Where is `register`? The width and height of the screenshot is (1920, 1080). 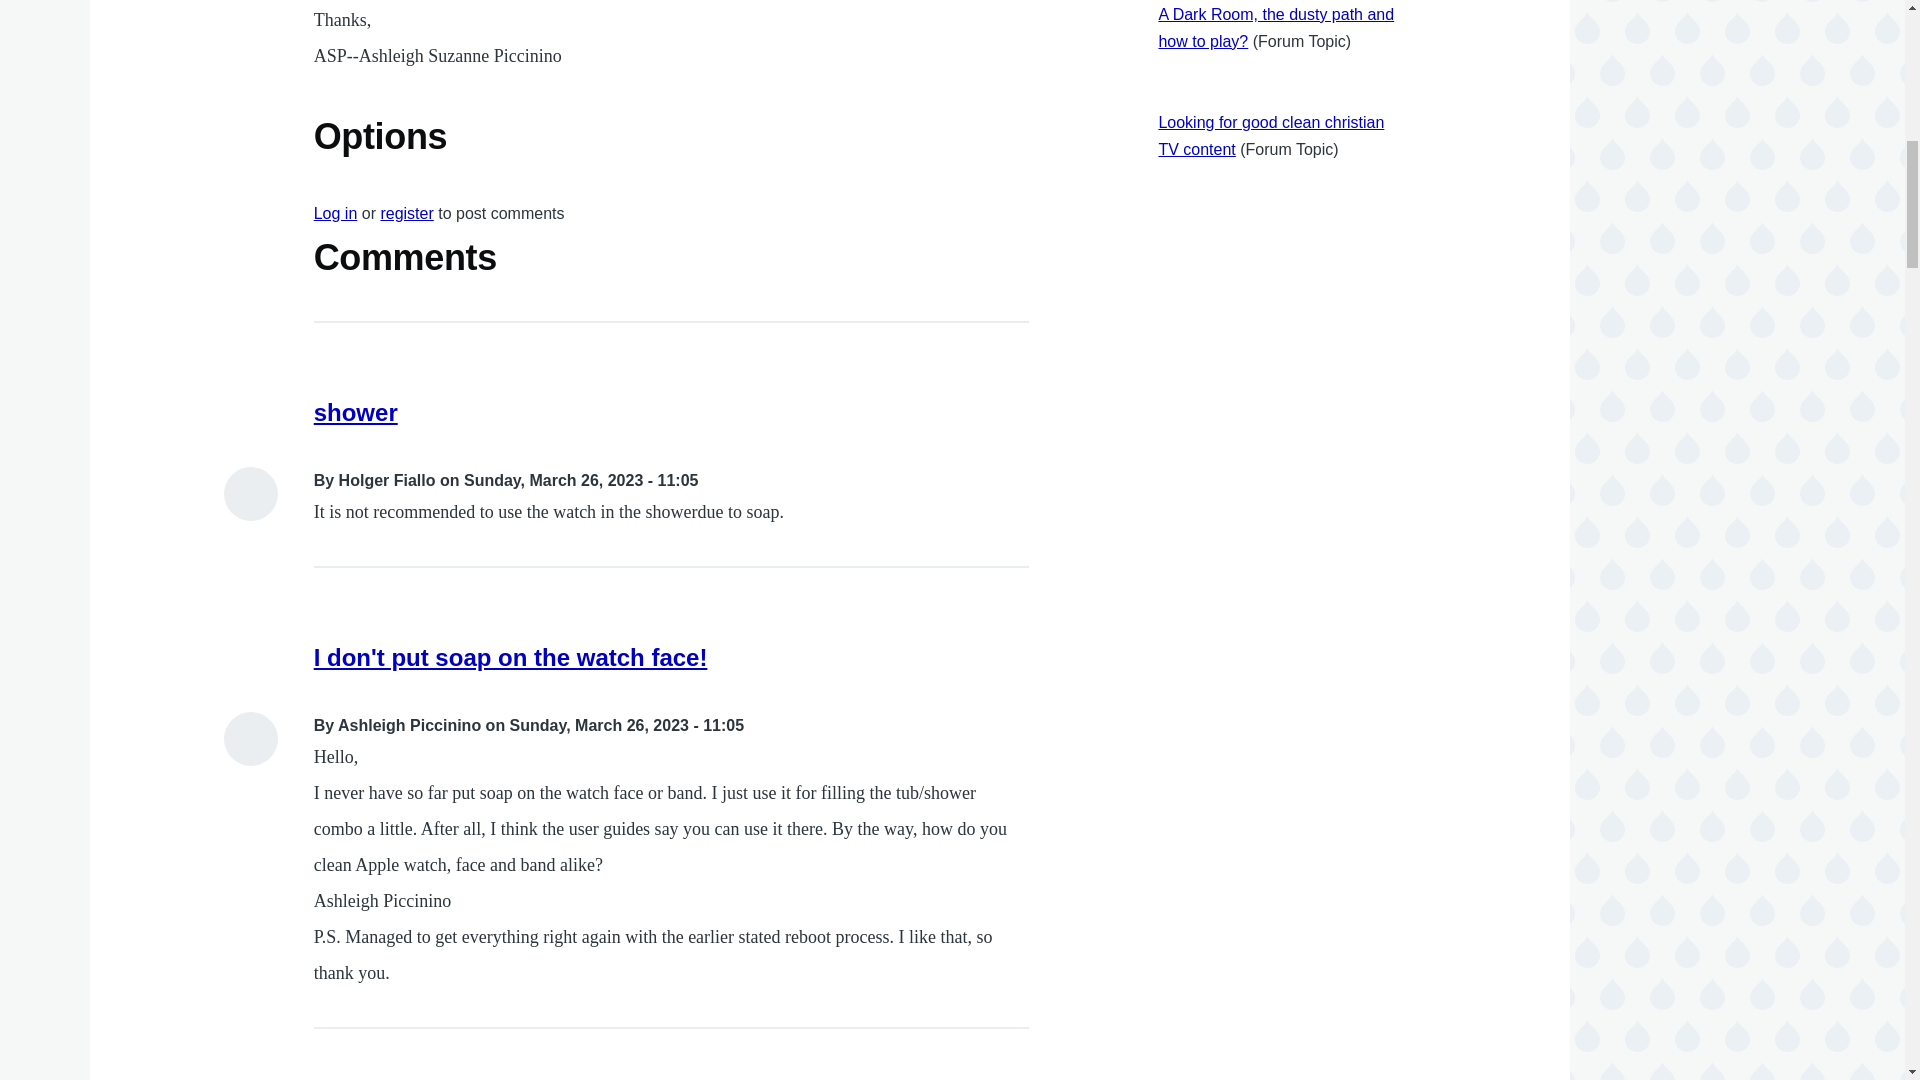 register is located at coordinates (406, 214).